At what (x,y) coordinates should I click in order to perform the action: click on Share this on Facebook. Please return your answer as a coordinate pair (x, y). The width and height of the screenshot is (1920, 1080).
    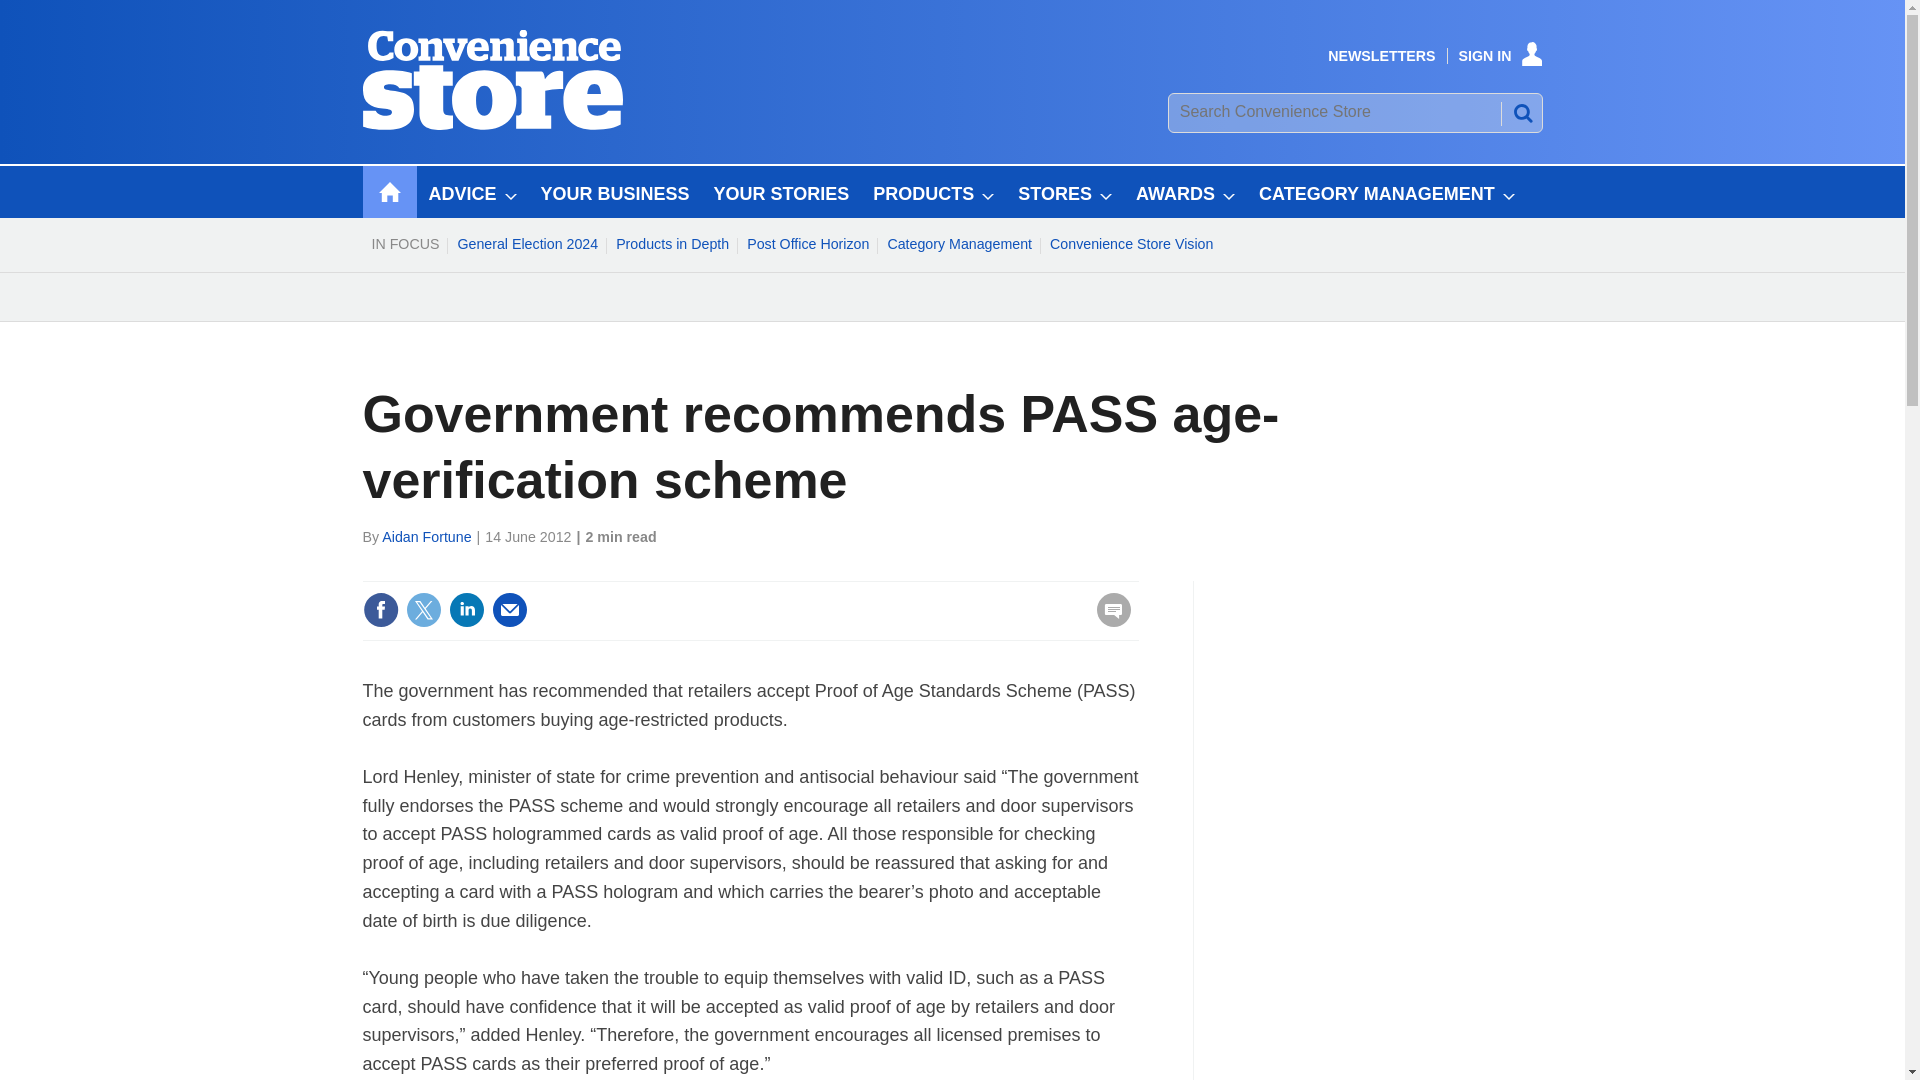
    Looking at the image, I should click on (380, 609).